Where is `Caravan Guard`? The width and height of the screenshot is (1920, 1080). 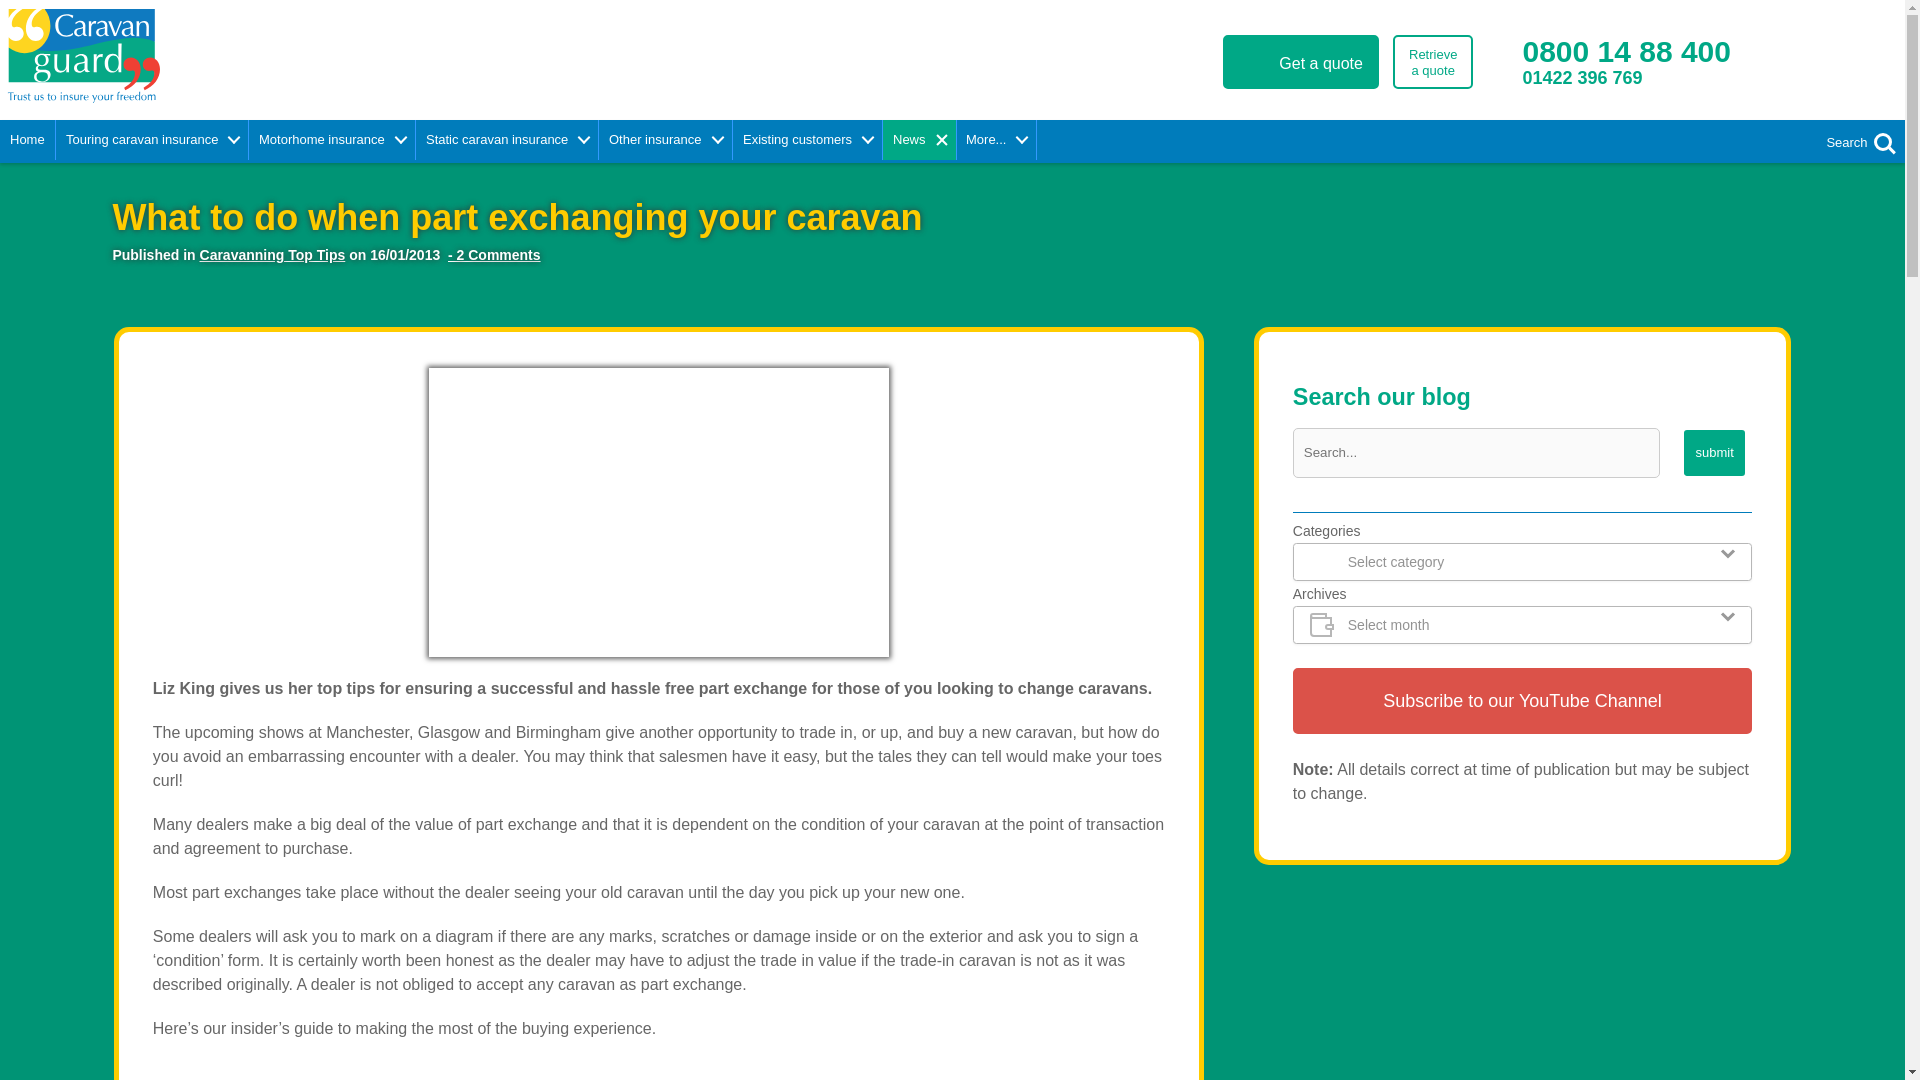 Caravan Guard is located at coordinates (1626, 51).